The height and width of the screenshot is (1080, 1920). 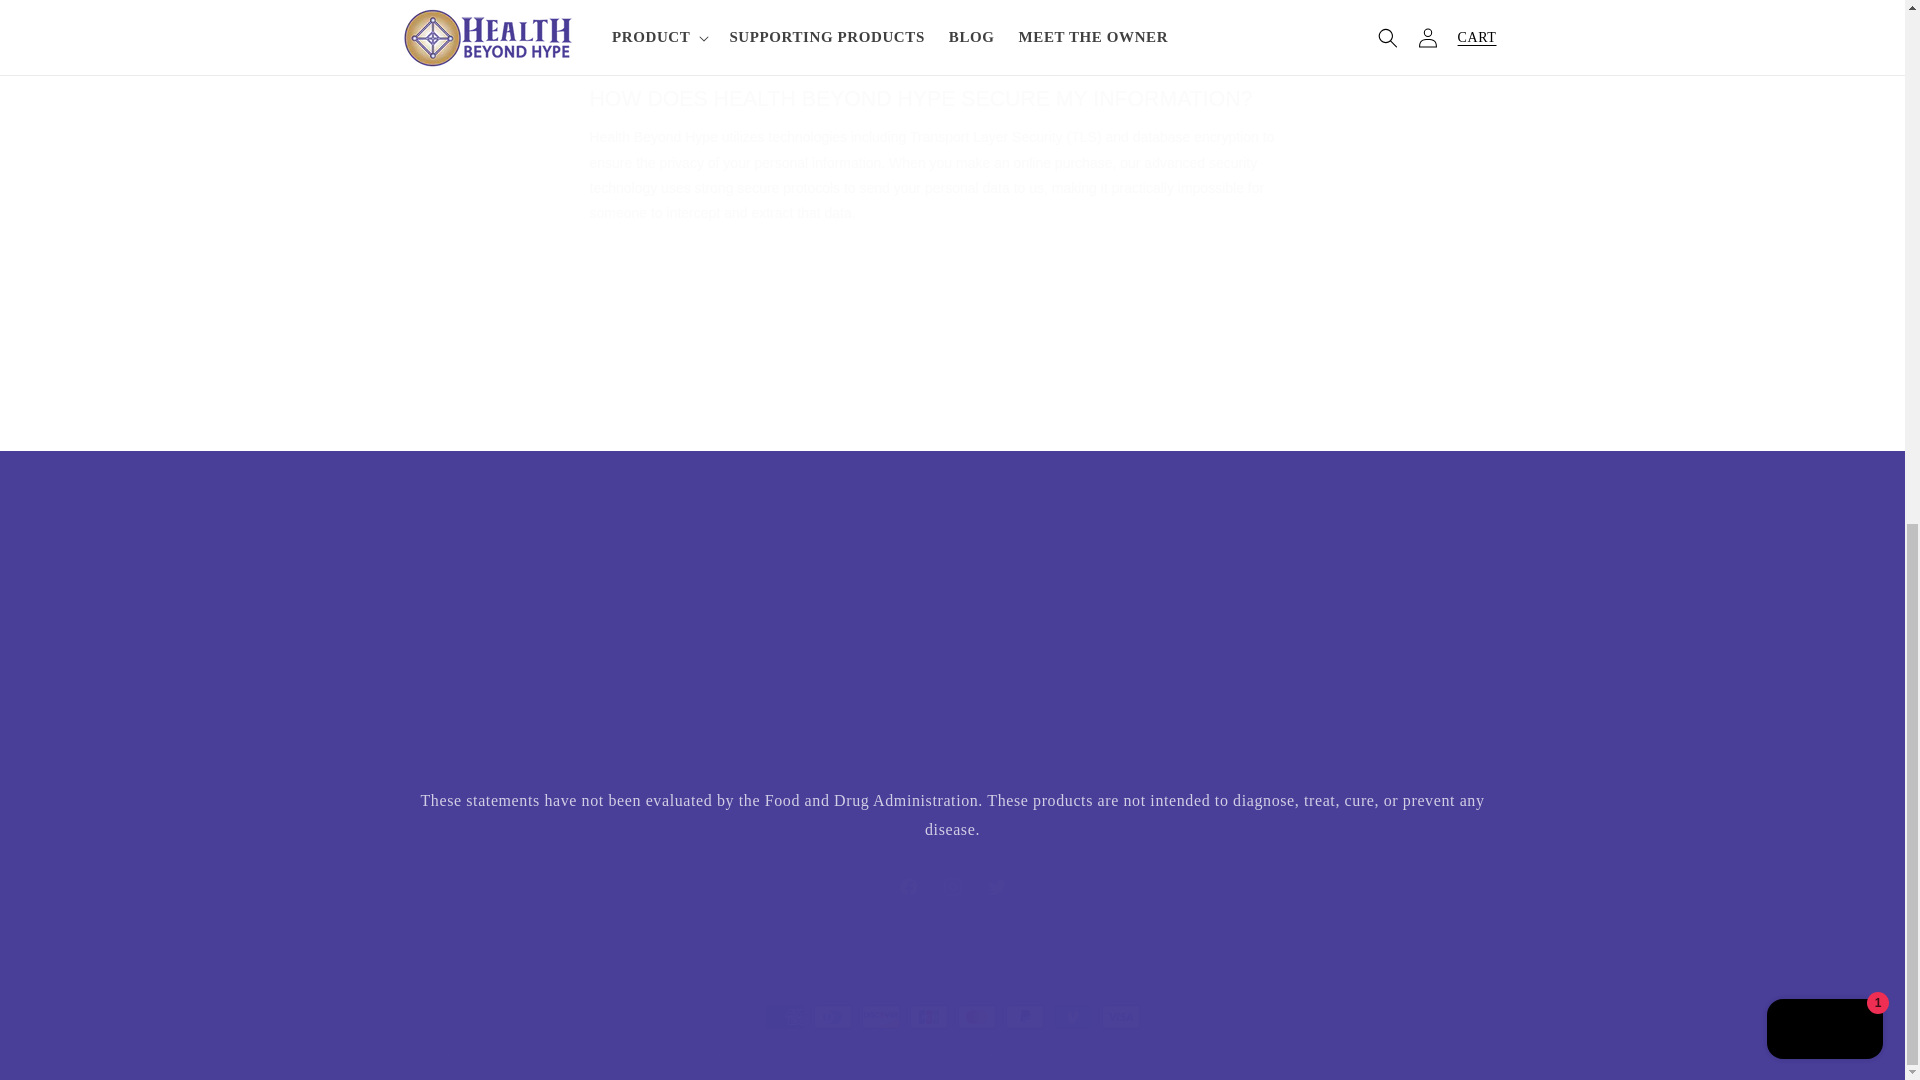 I want to click on Refund Policy, so click(x=440, y=632).